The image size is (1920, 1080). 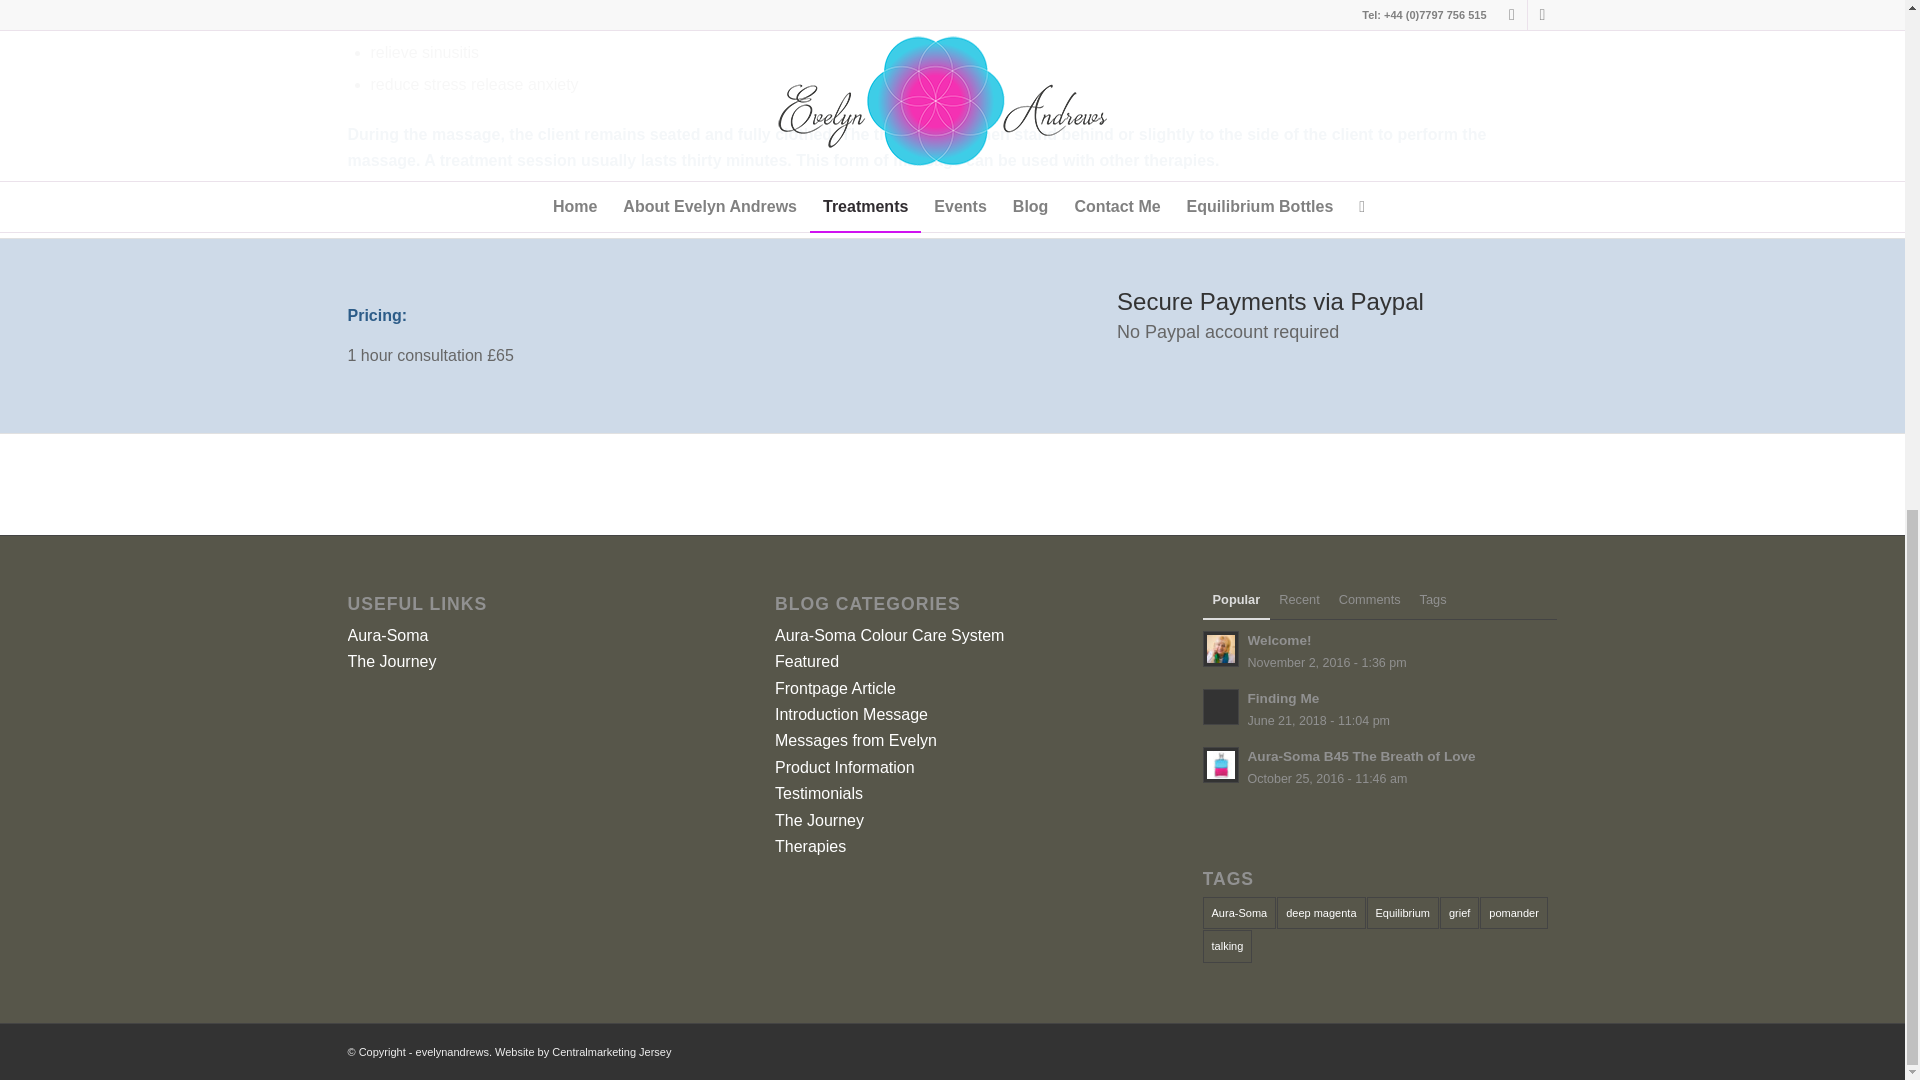 What do you see at coordinates (1380, 708) in the screenshot?
I see `Welcome!` at bounding box center [1380, 708].